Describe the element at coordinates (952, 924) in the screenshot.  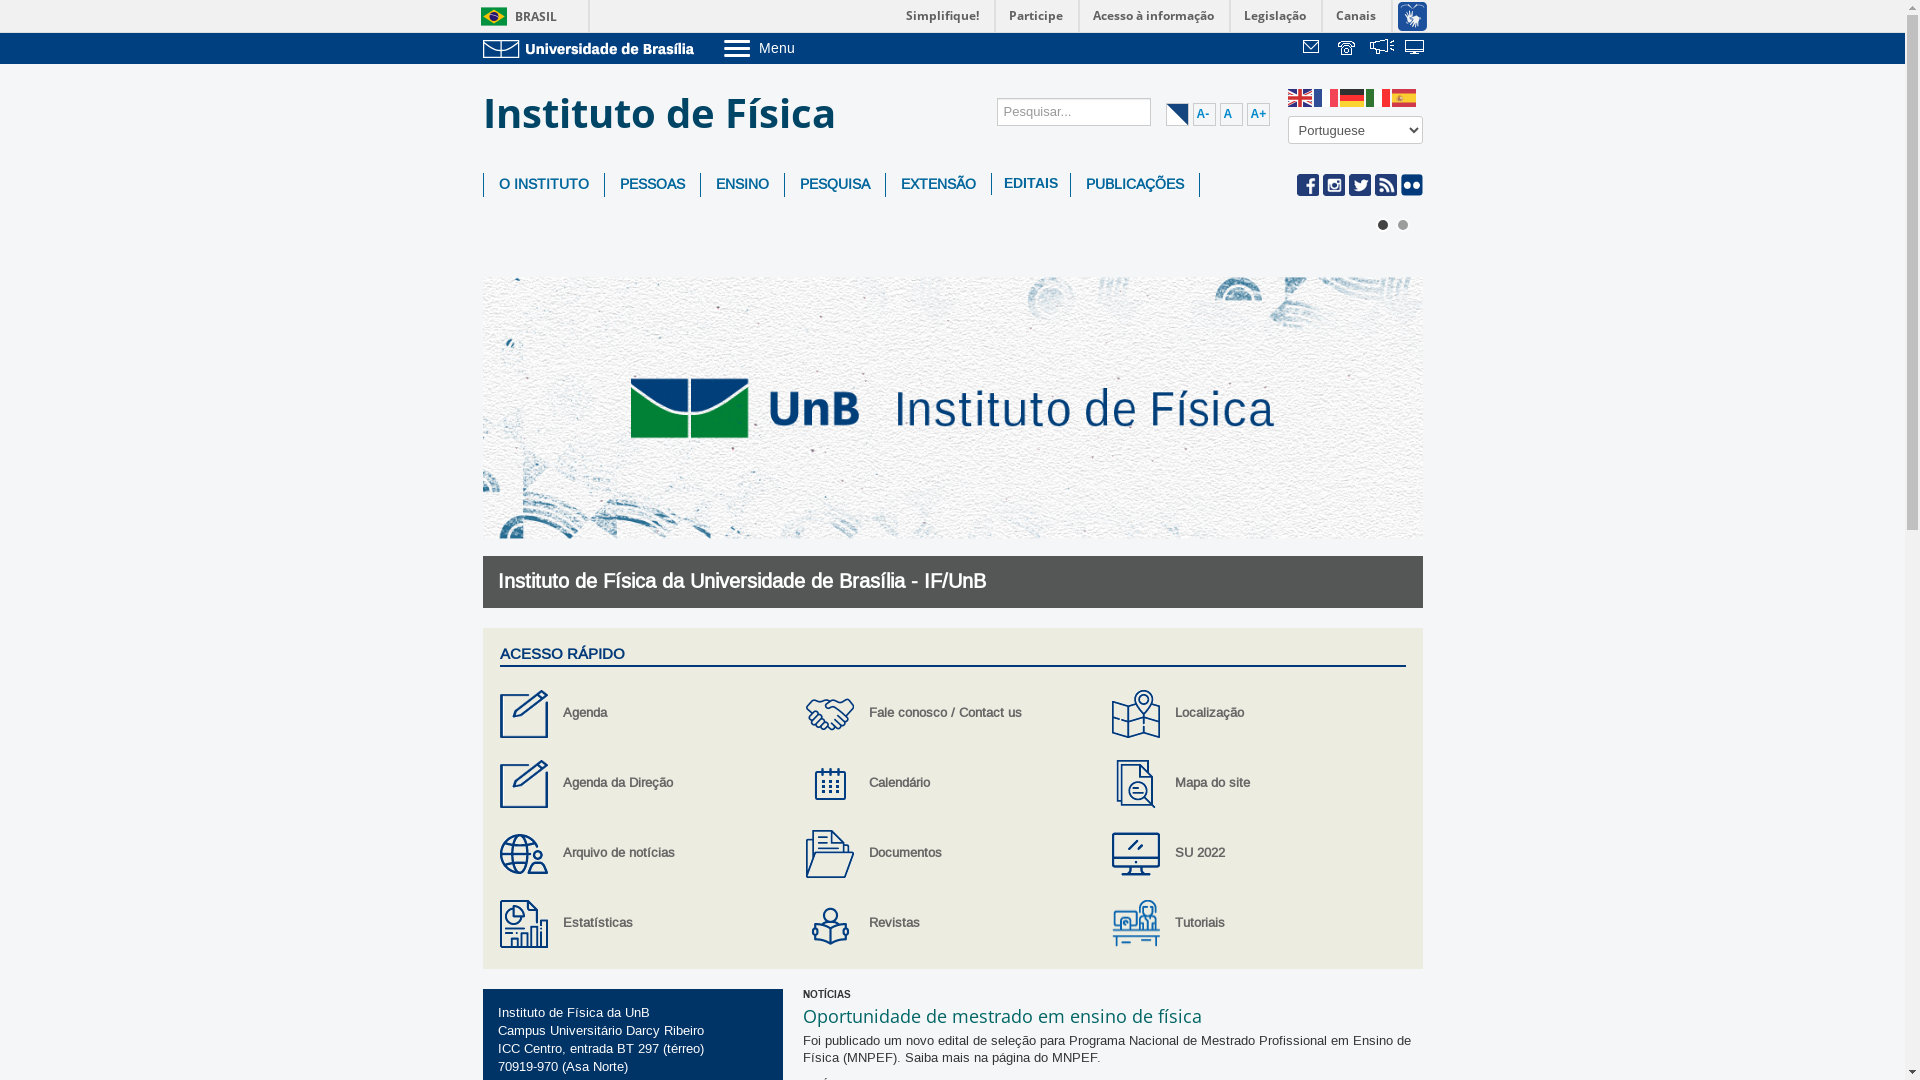
I see `Revistas` at that location.